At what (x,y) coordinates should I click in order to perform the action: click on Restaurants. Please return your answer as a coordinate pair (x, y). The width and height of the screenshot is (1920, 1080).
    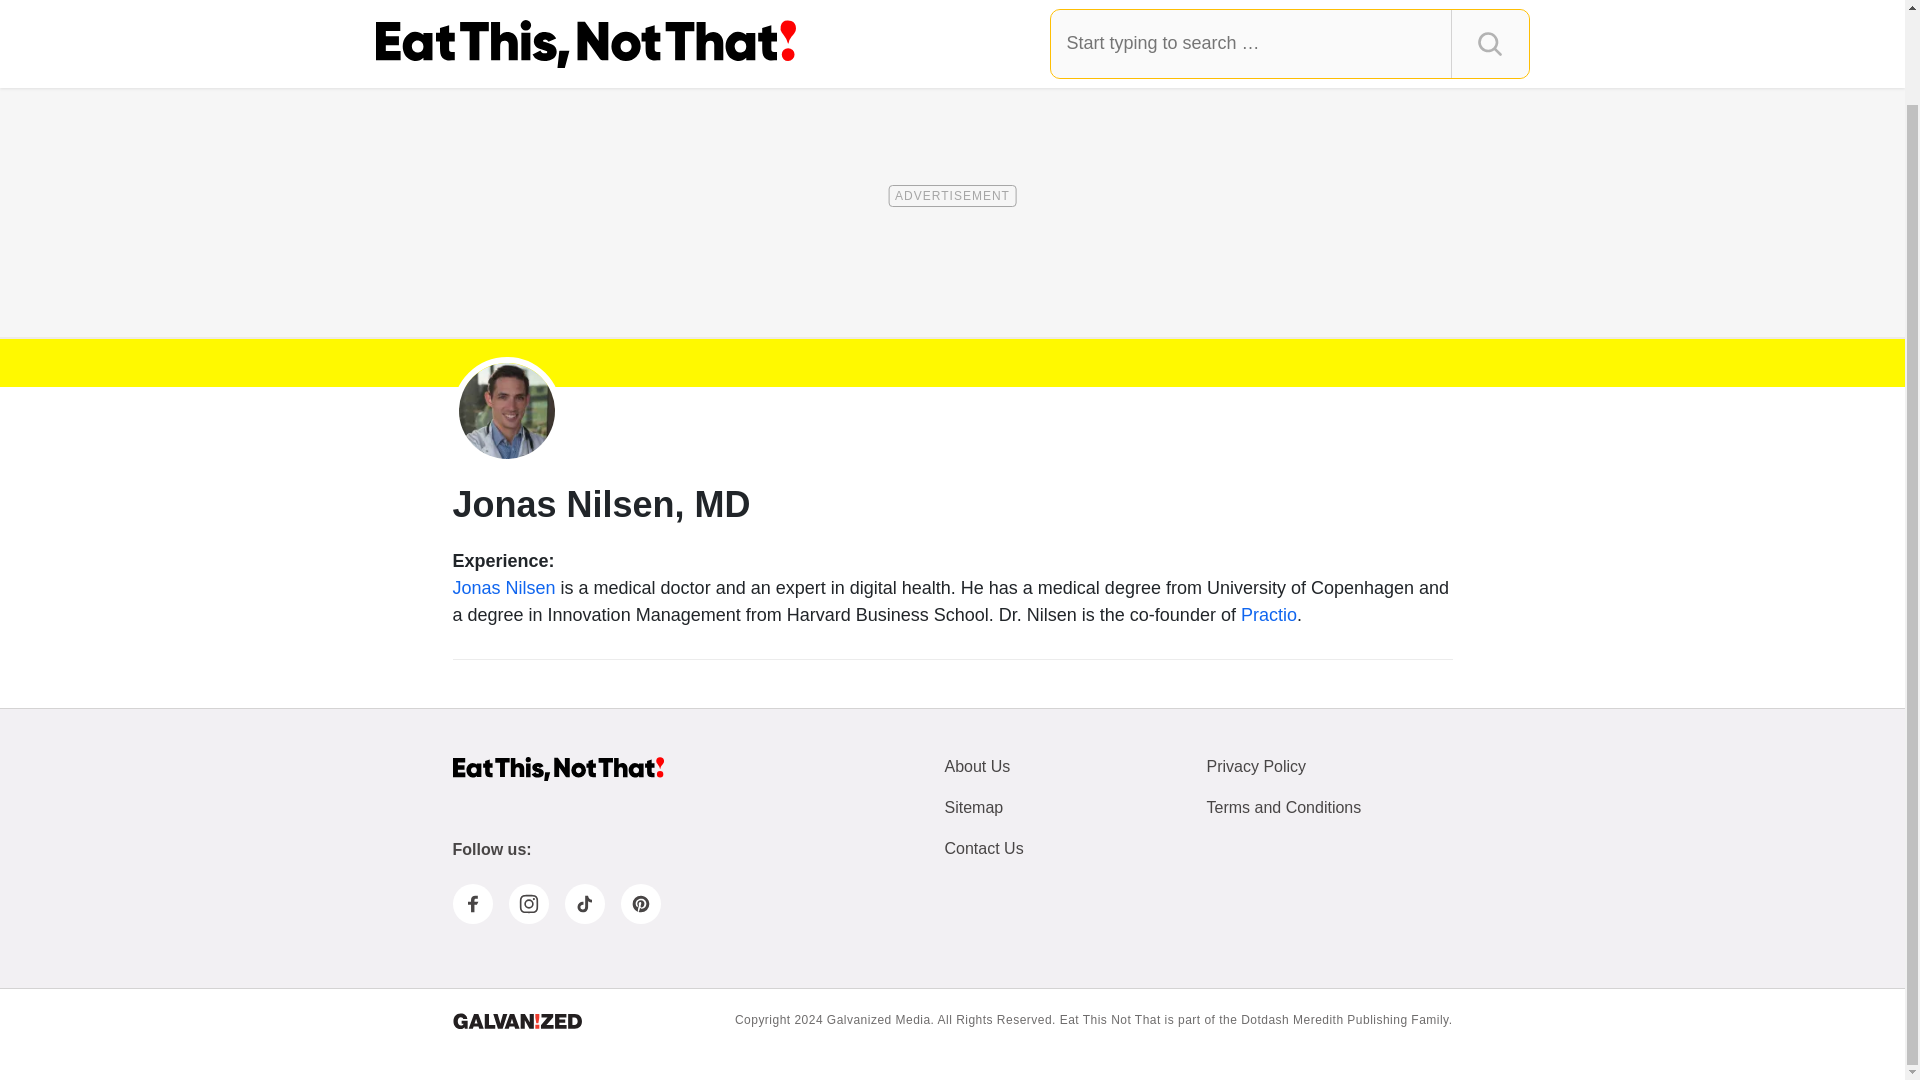
    Looking at the image, I should click on (1074, 20).